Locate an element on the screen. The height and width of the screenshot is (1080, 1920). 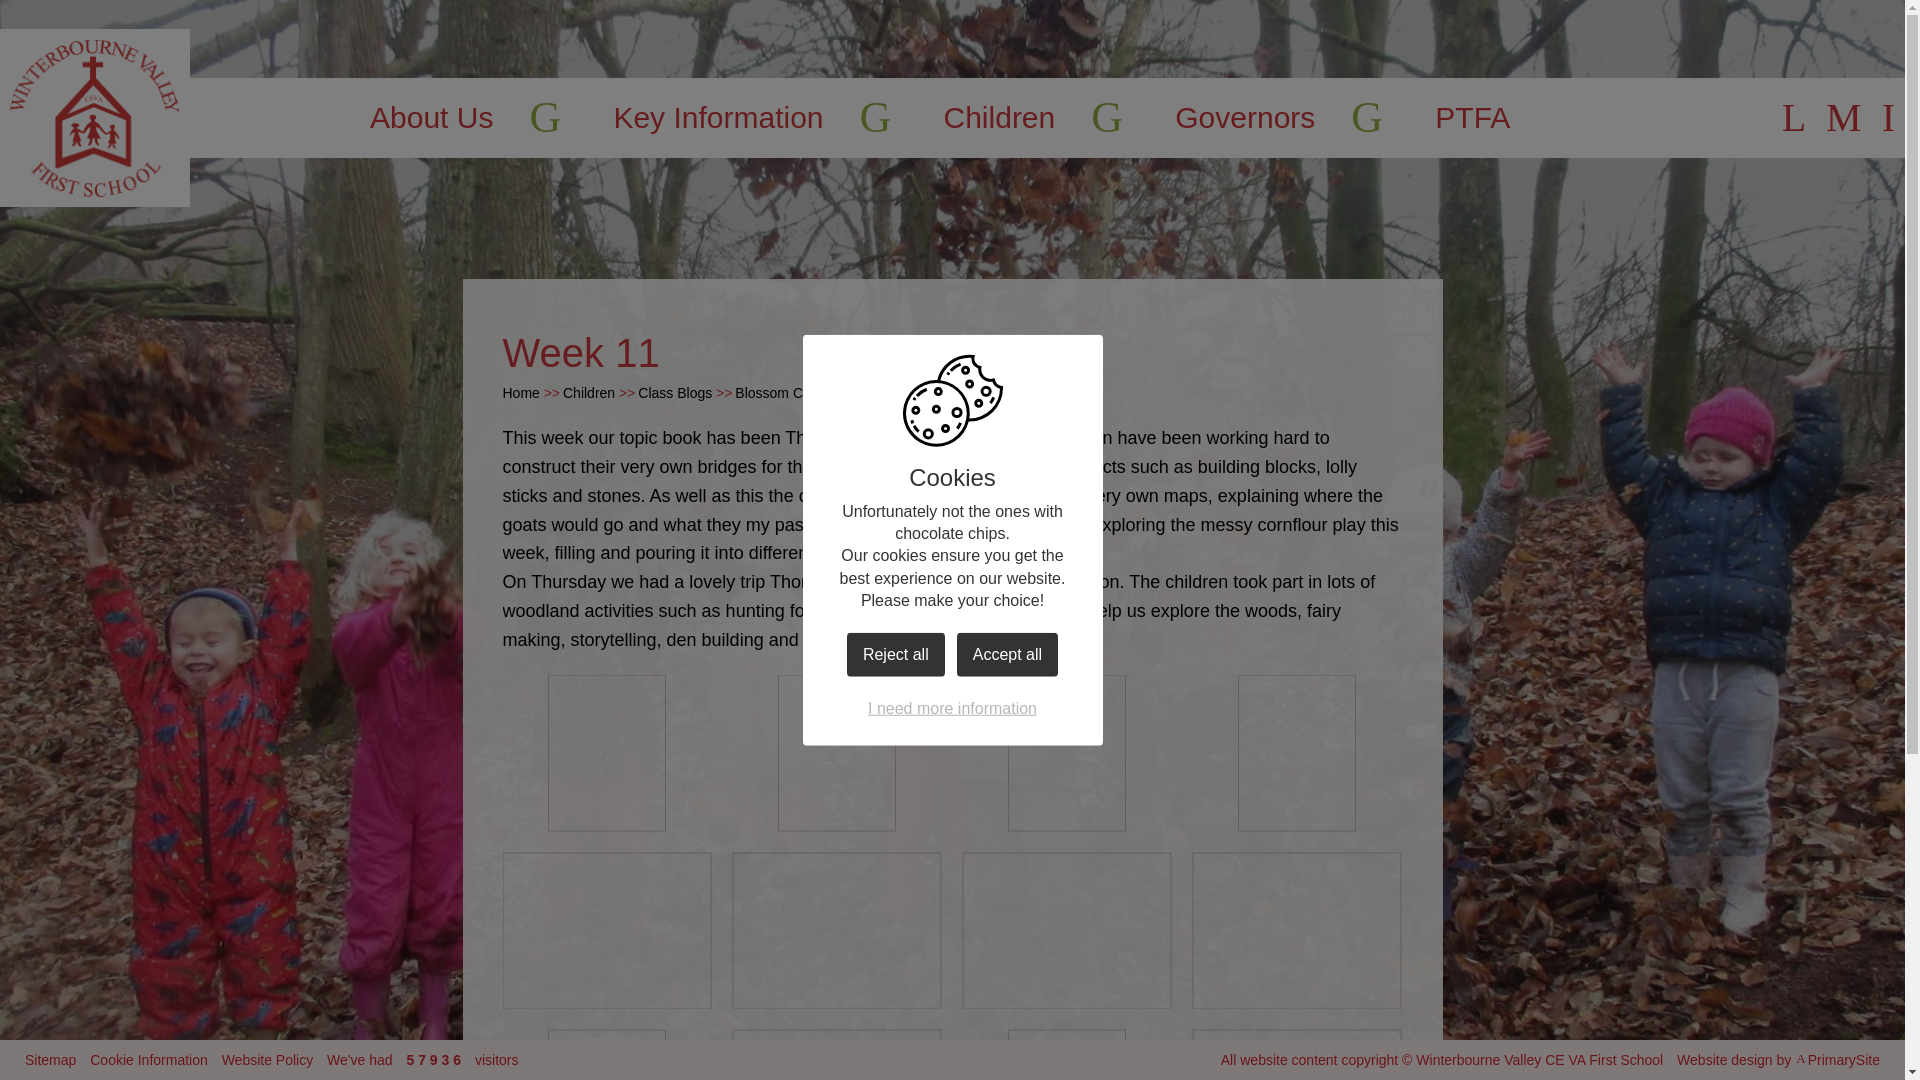
Key Information is located at coordinates (718, 117).